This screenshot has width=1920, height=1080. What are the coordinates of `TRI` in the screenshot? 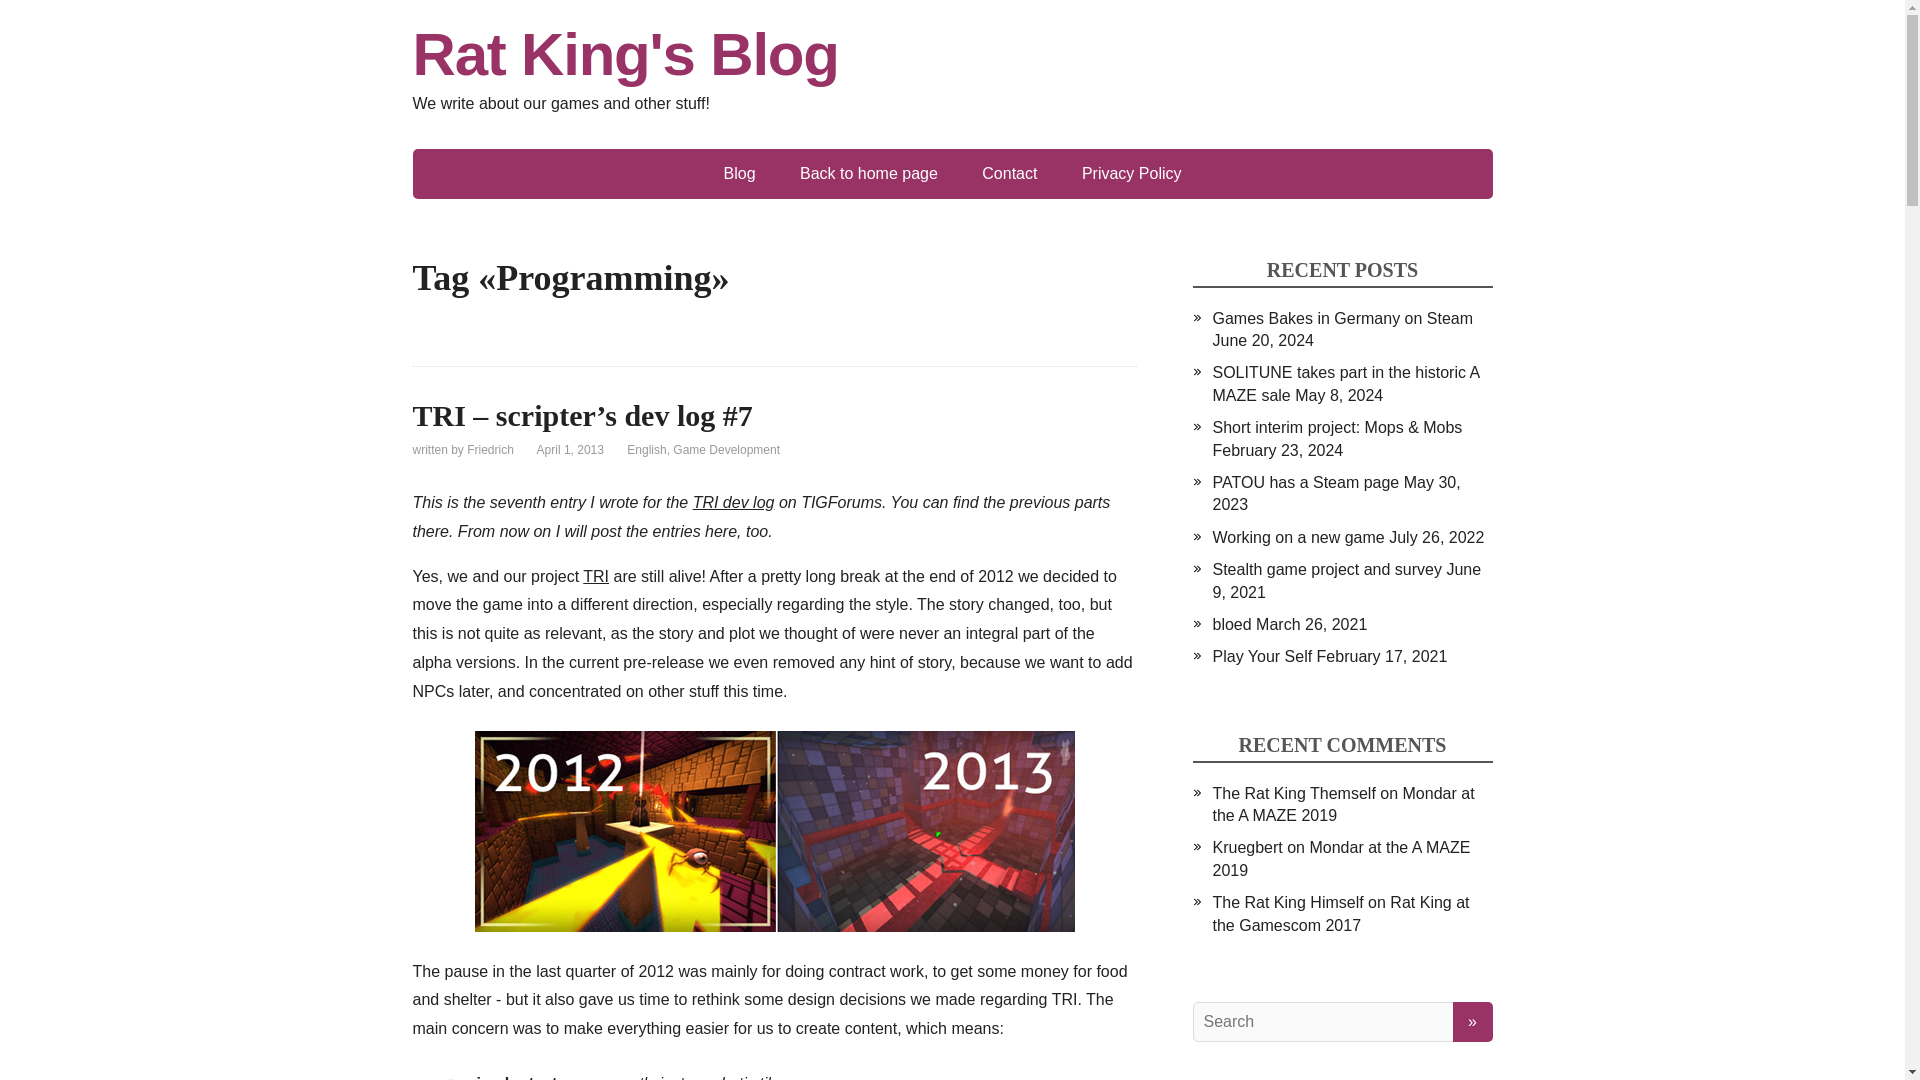 It's located at (596, 576).